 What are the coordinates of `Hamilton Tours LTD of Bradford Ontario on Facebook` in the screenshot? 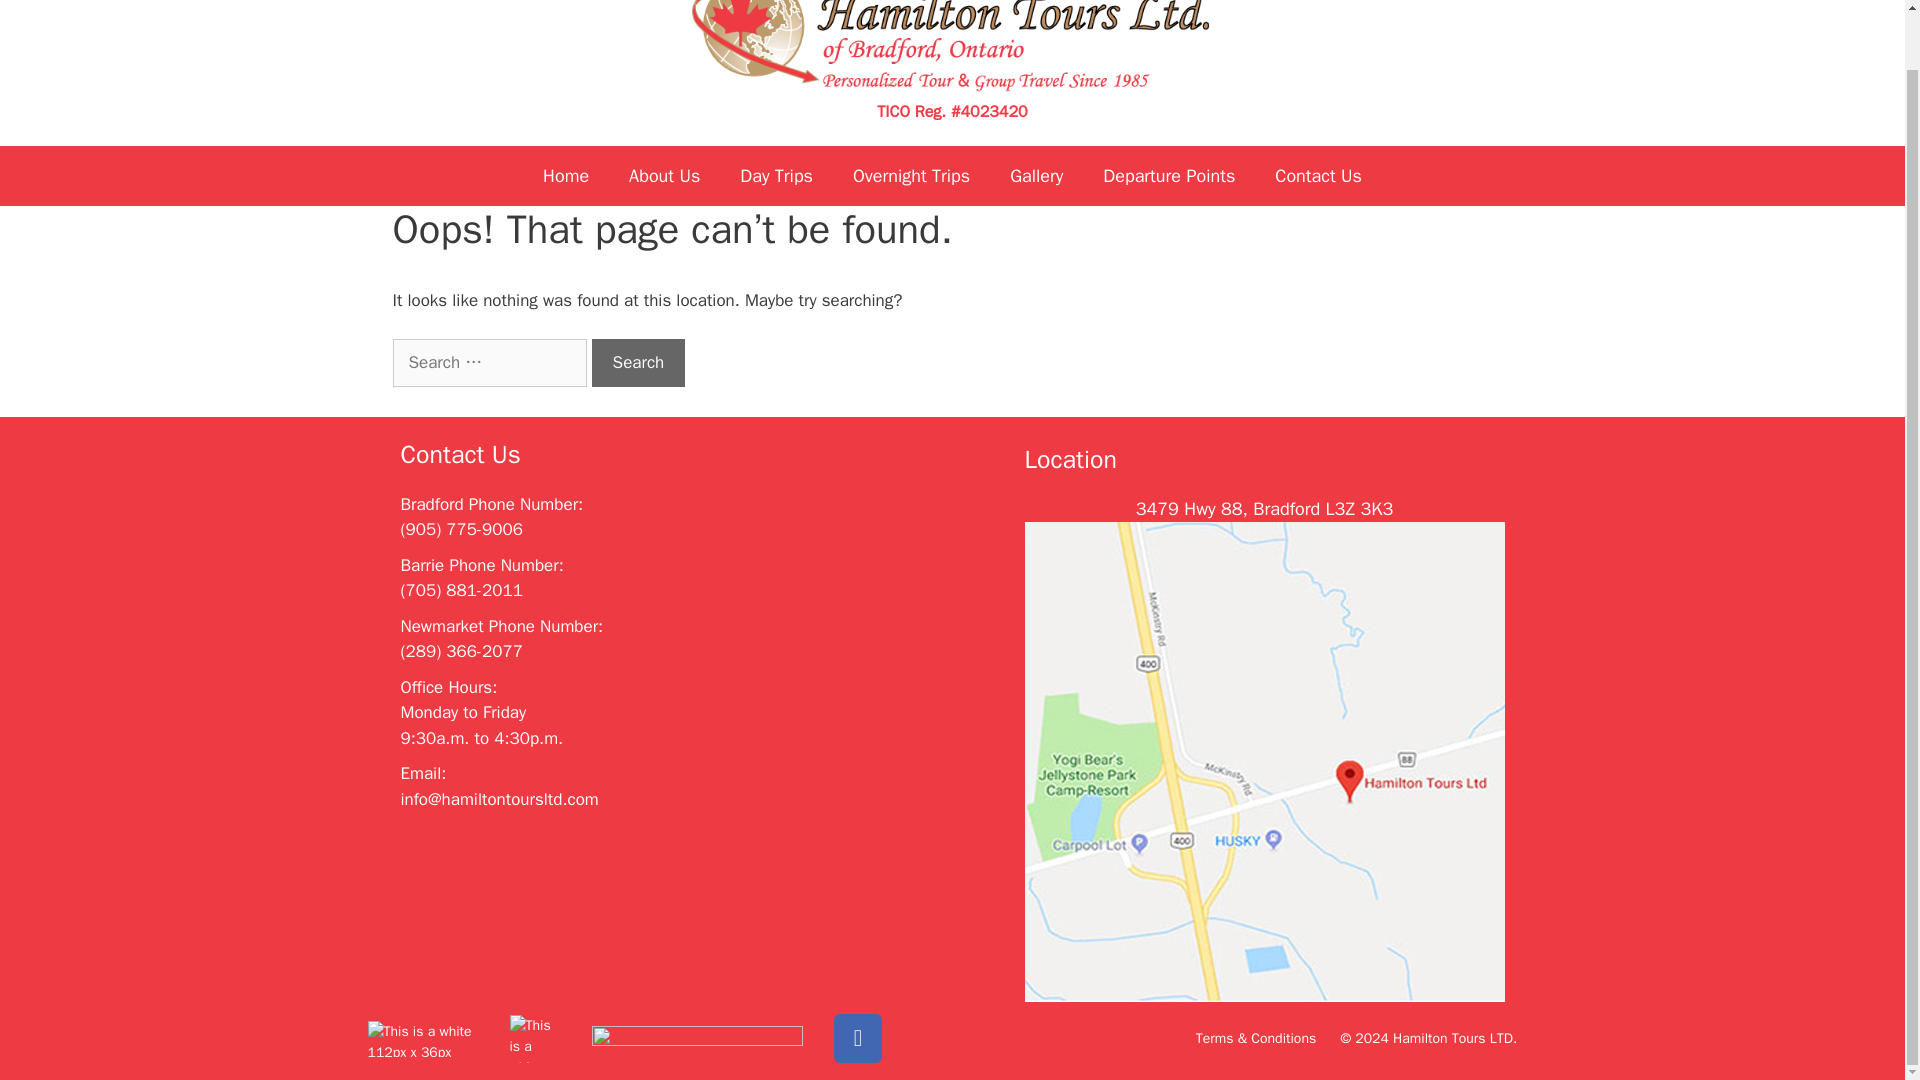 It's located at (857, 1038).